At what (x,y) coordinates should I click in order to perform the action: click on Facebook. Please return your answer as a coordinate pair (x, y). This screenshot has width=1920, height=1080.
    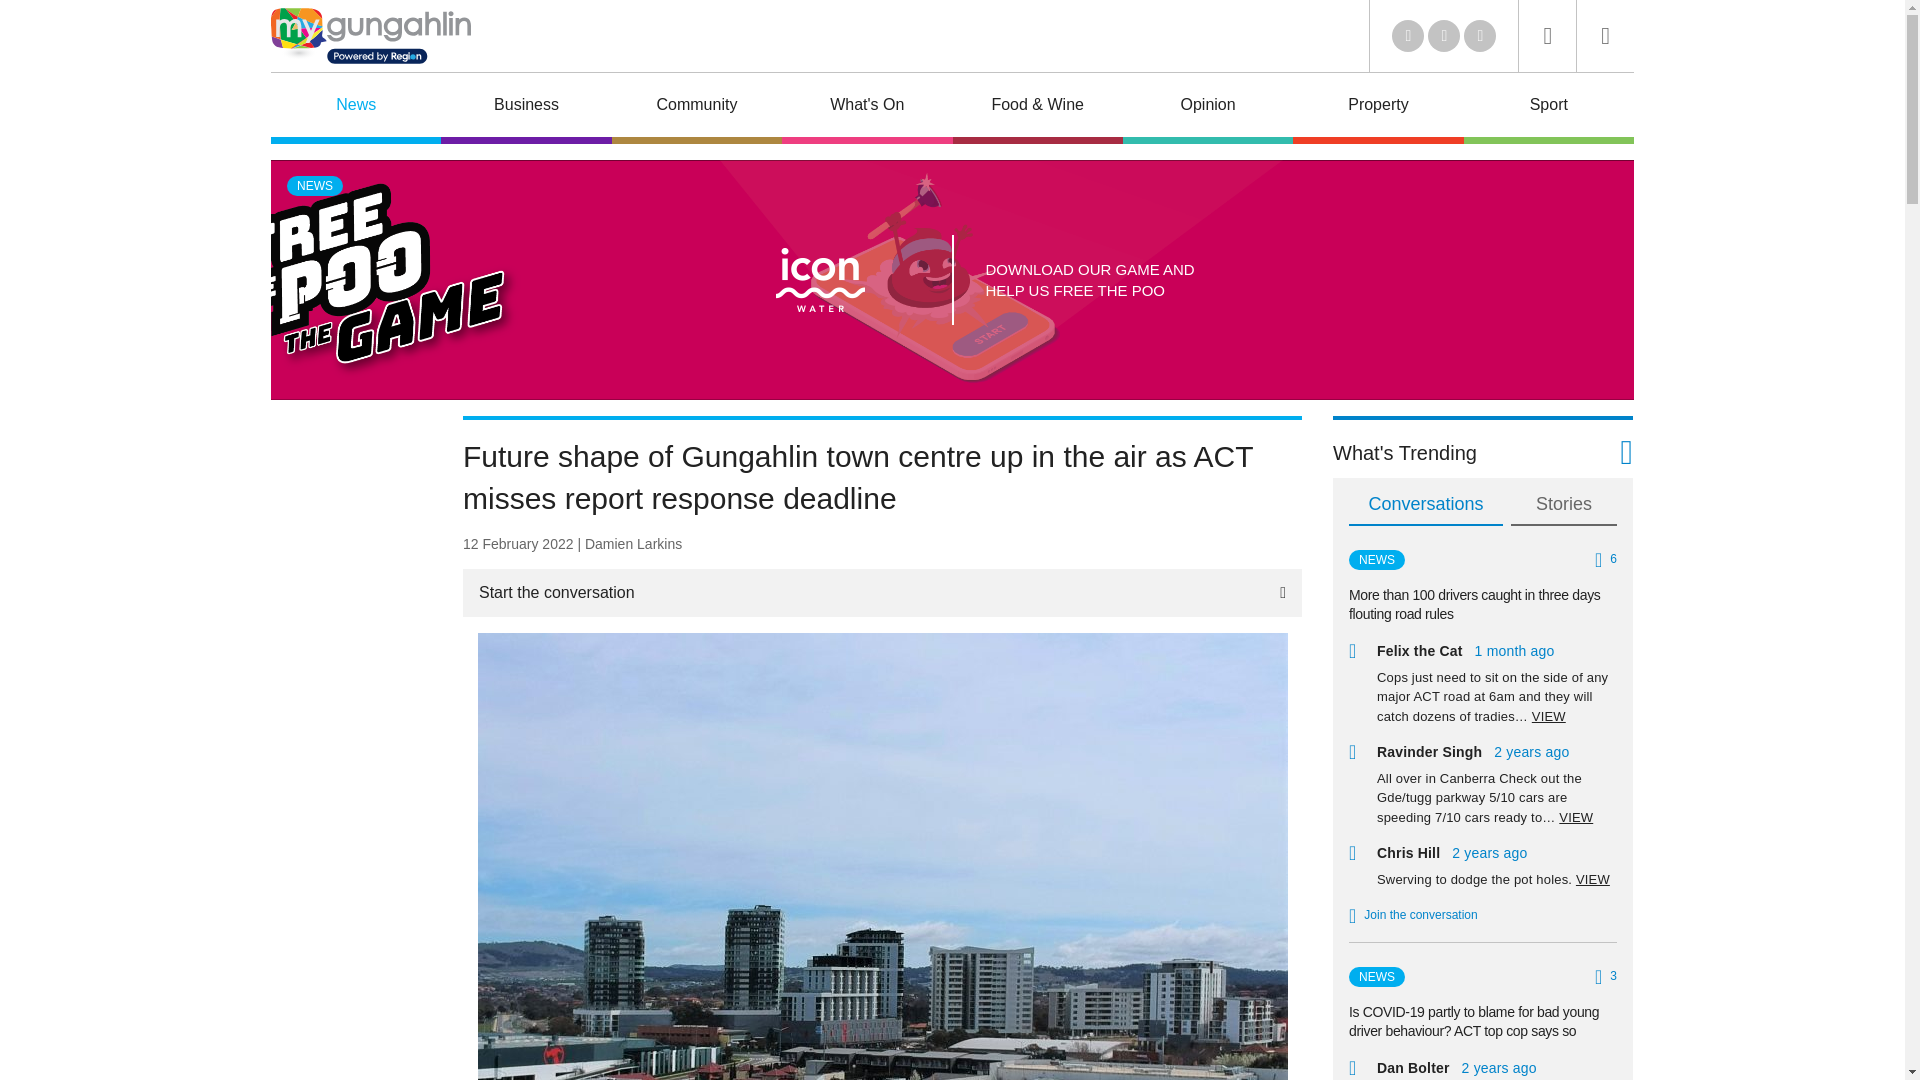
    Looking at the image, I should click on (1444, 36).